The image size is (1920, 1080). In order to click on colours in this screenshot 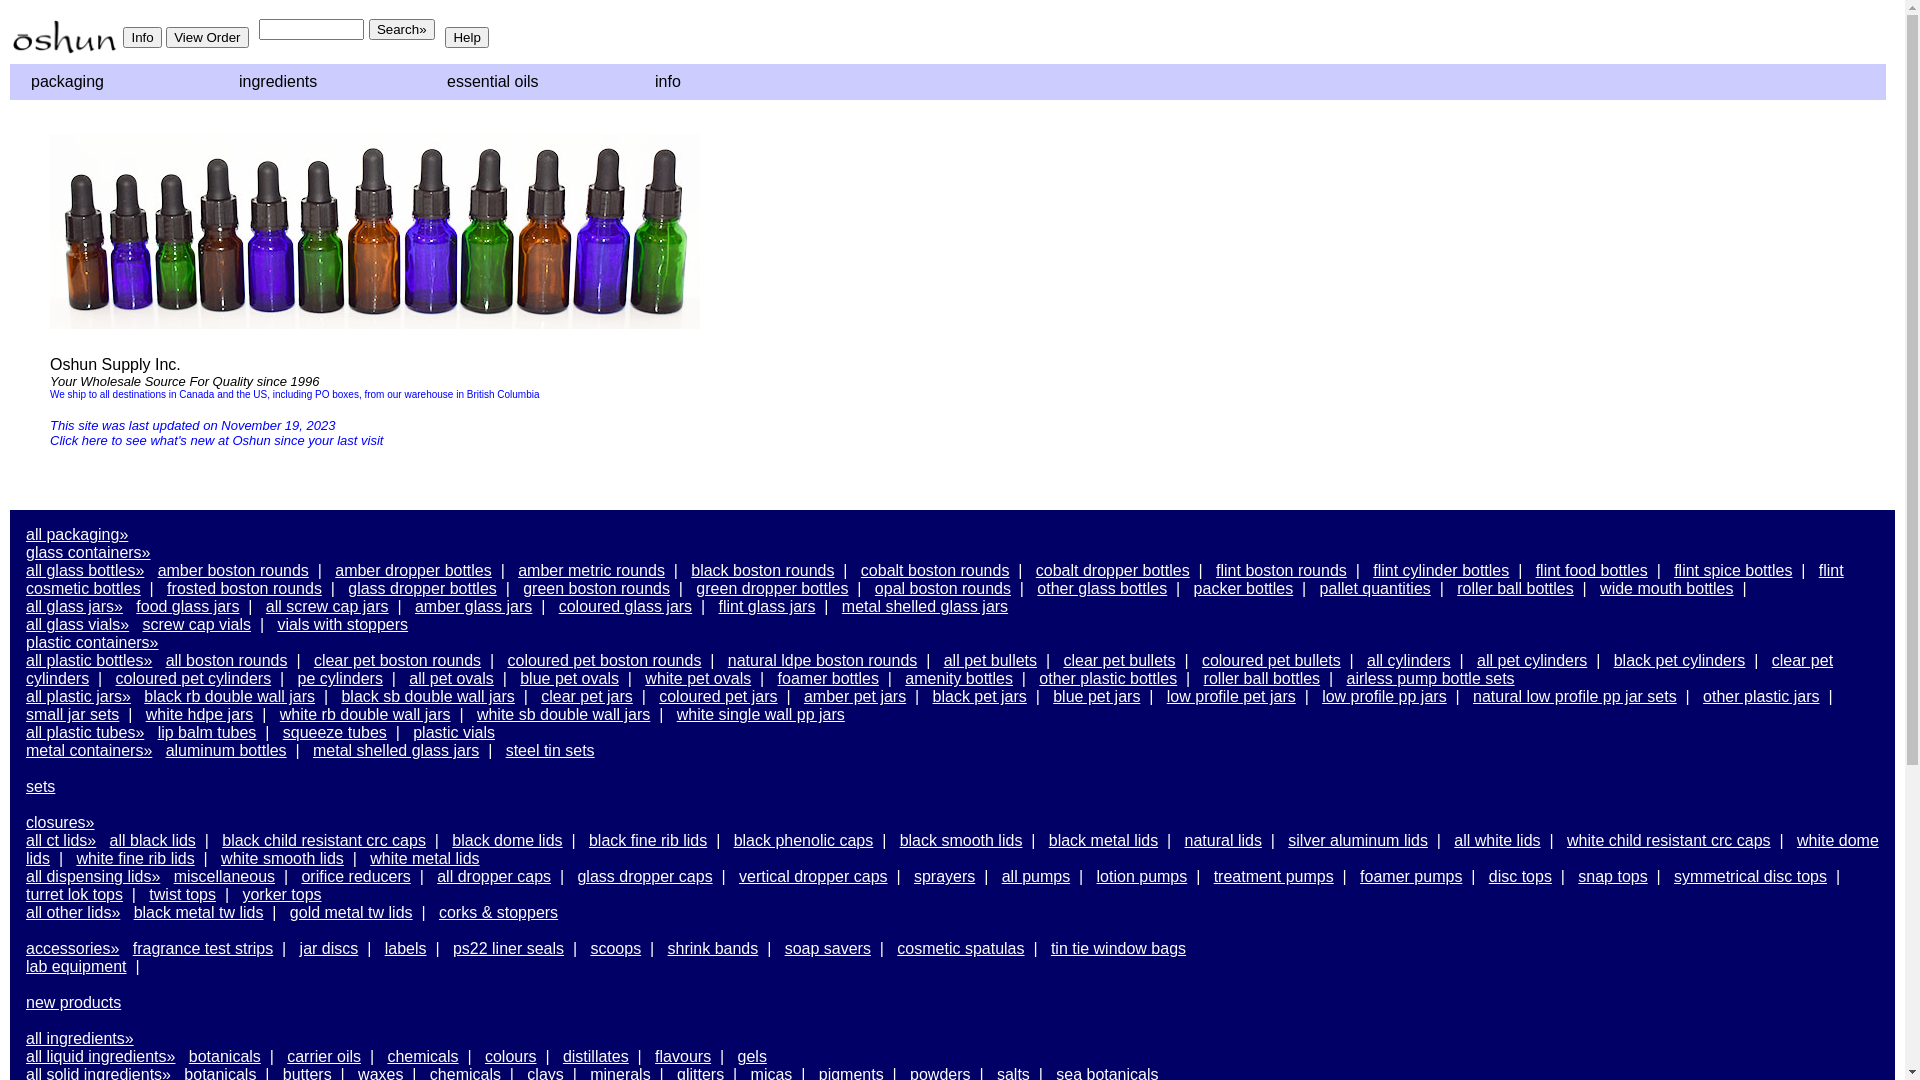, I will do `click(511, 1056)`.